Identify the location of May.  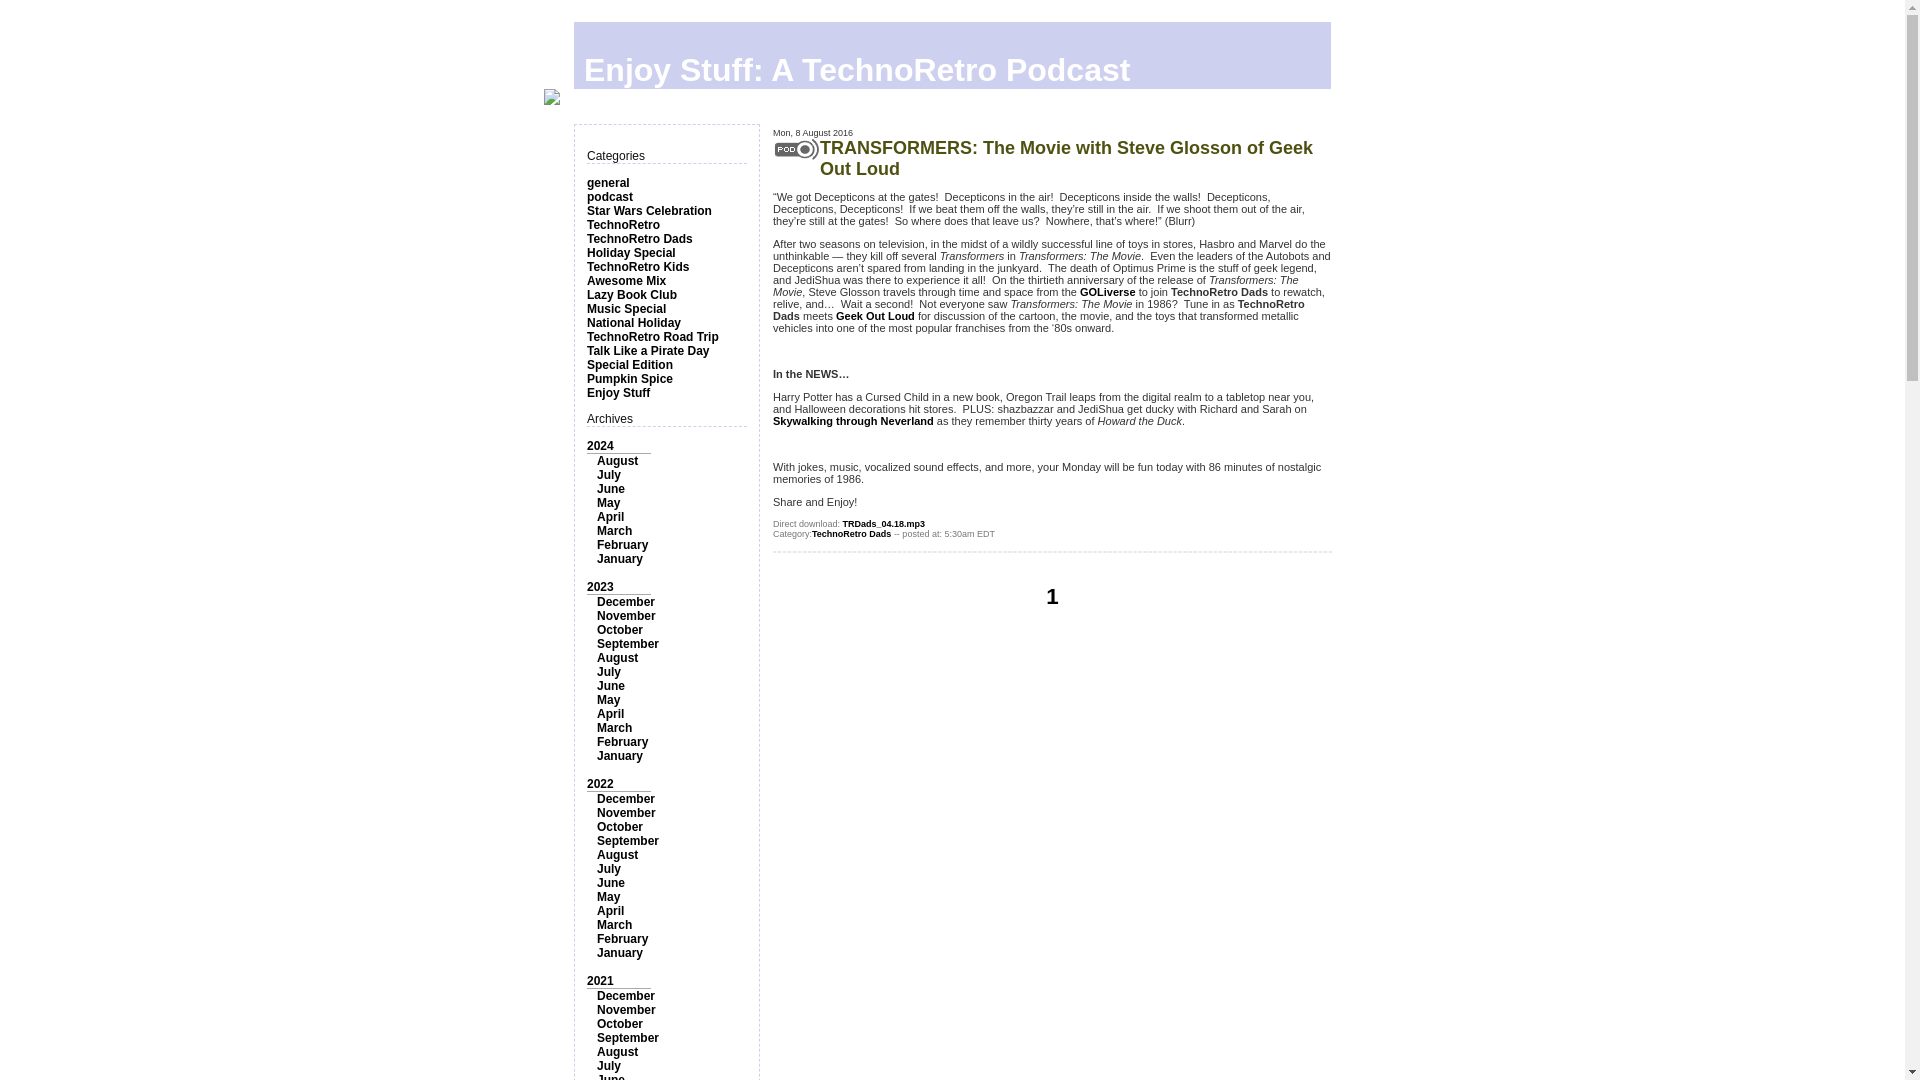
(608, 700).